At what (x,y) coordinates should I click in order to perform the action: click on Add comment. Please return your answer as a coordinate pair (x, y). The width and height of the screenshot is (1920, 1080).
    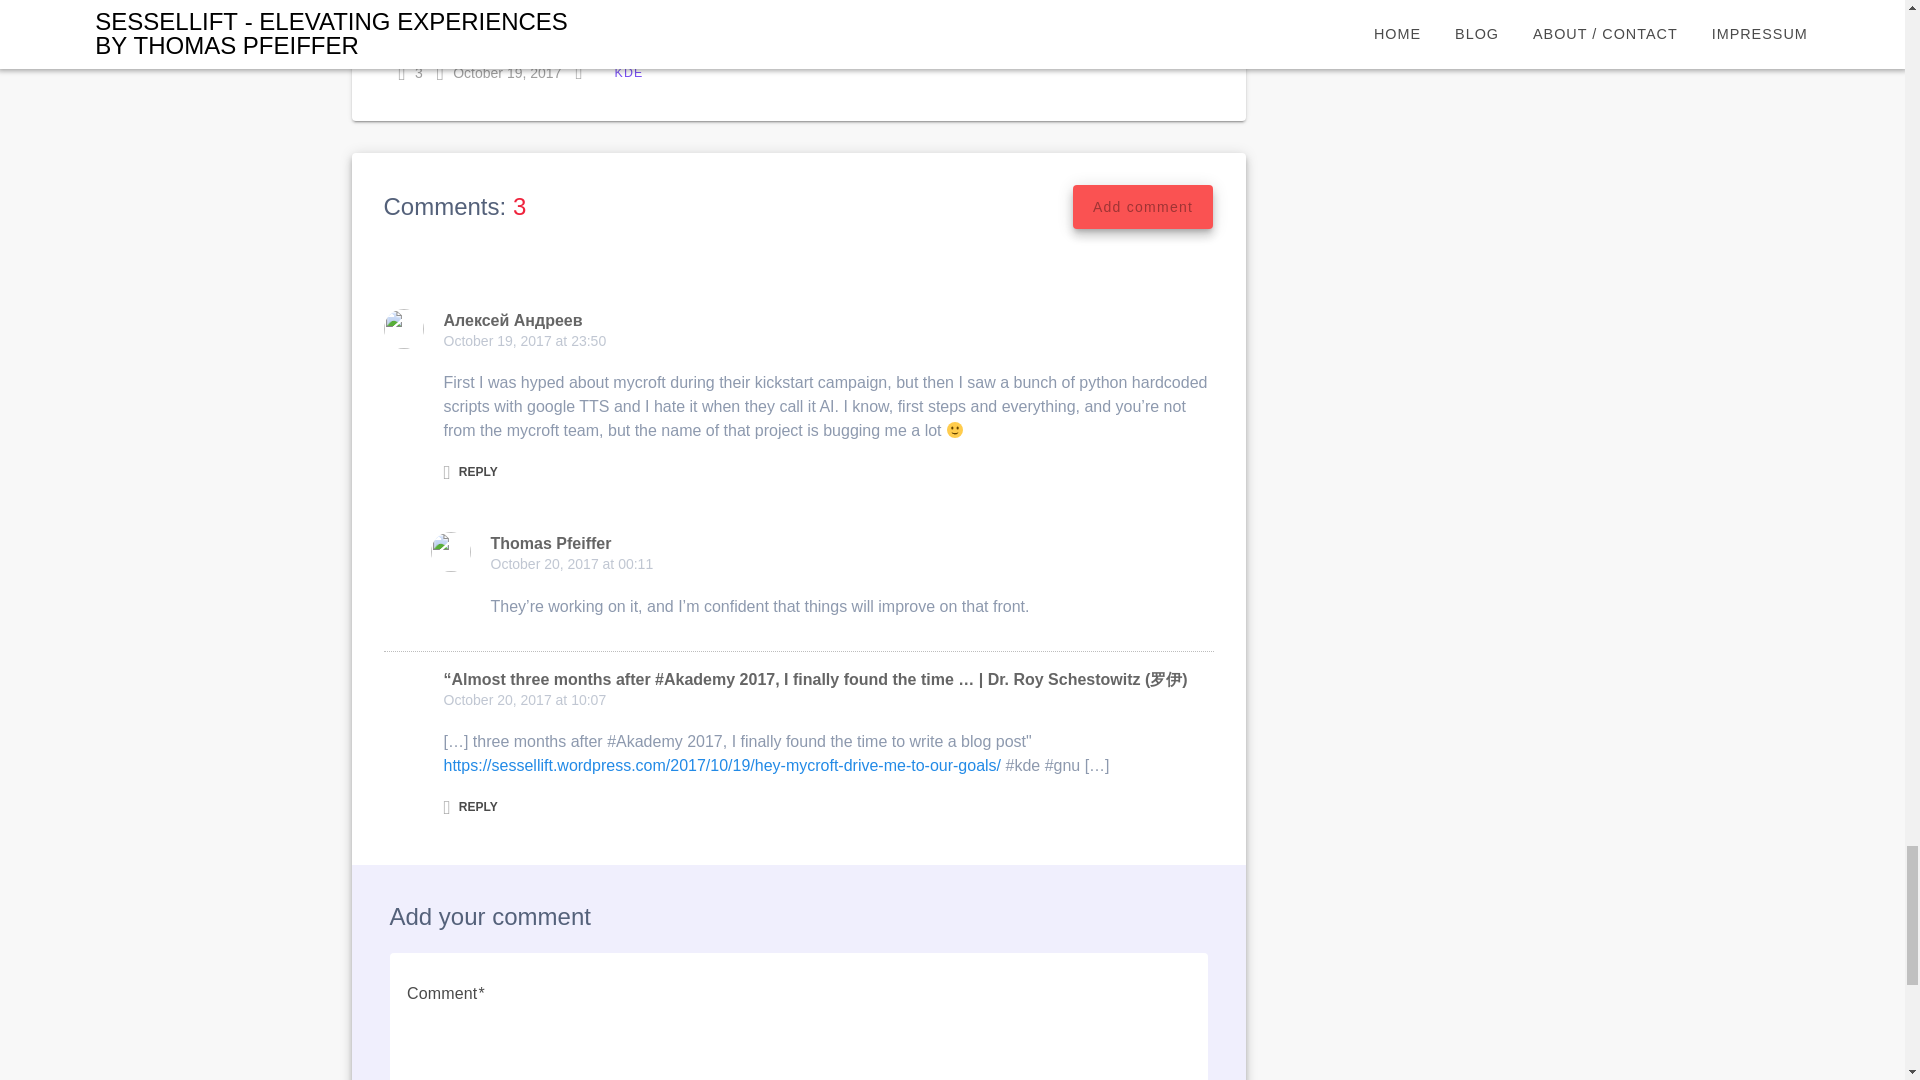
    Looking at the image, I should click on (1143, 206).